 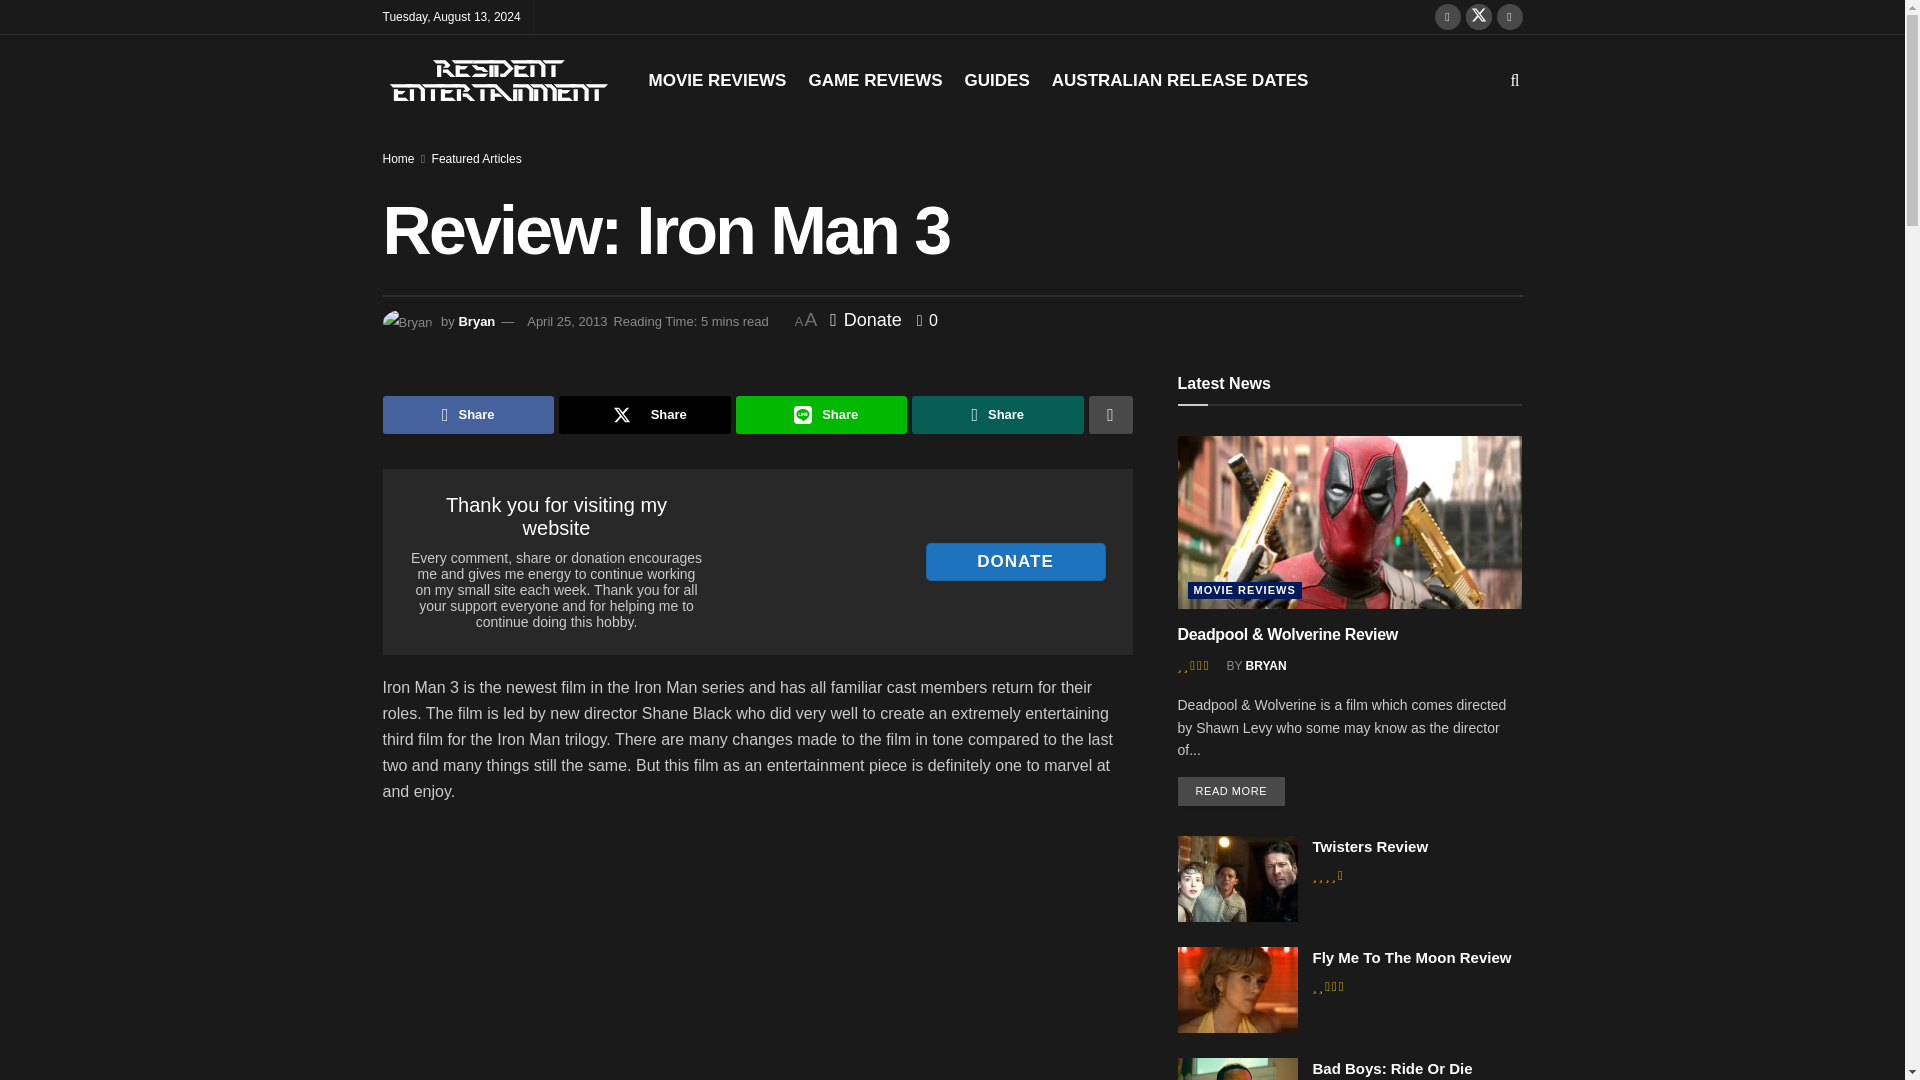 I want to click on Donate, so click(x=866, y=320).